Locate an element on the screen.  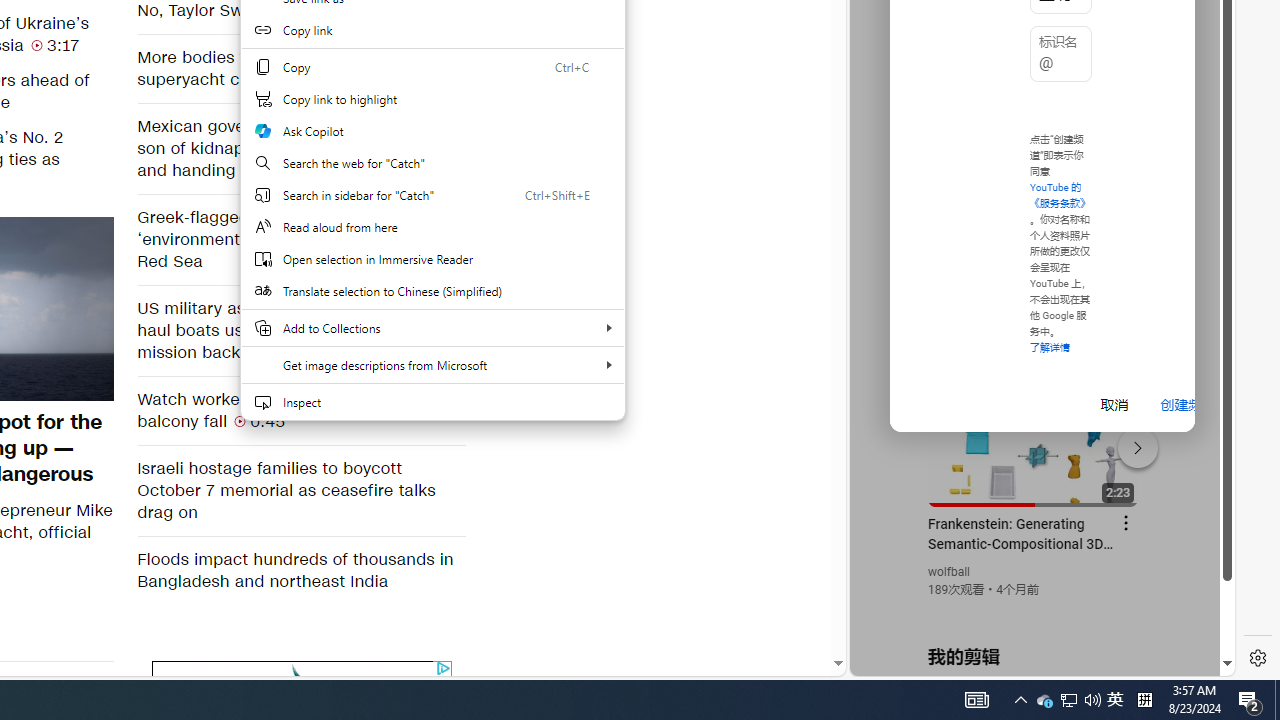
Click to scroll right is located at coordinates (1196, 84).